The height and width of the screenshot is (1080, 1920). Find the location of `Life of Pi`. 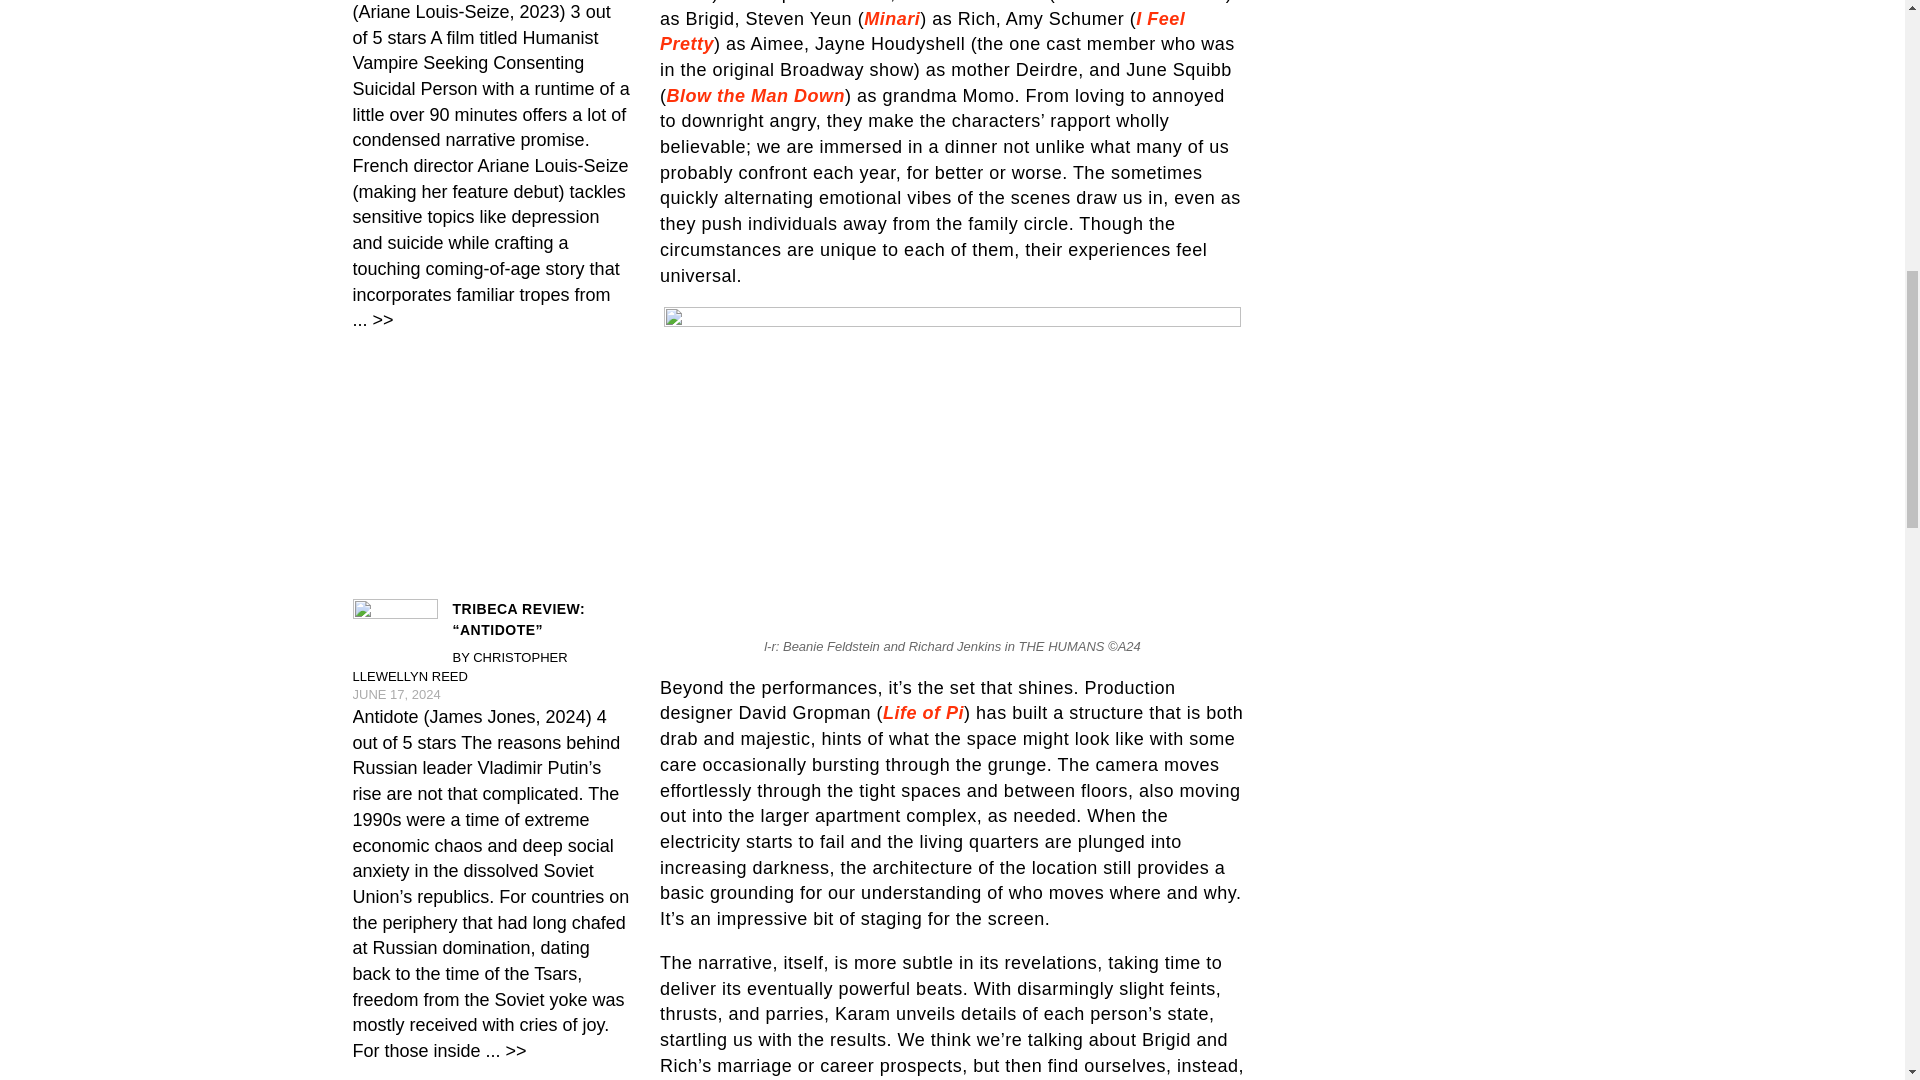

Life of Pi is located at coordinates (923, 712).